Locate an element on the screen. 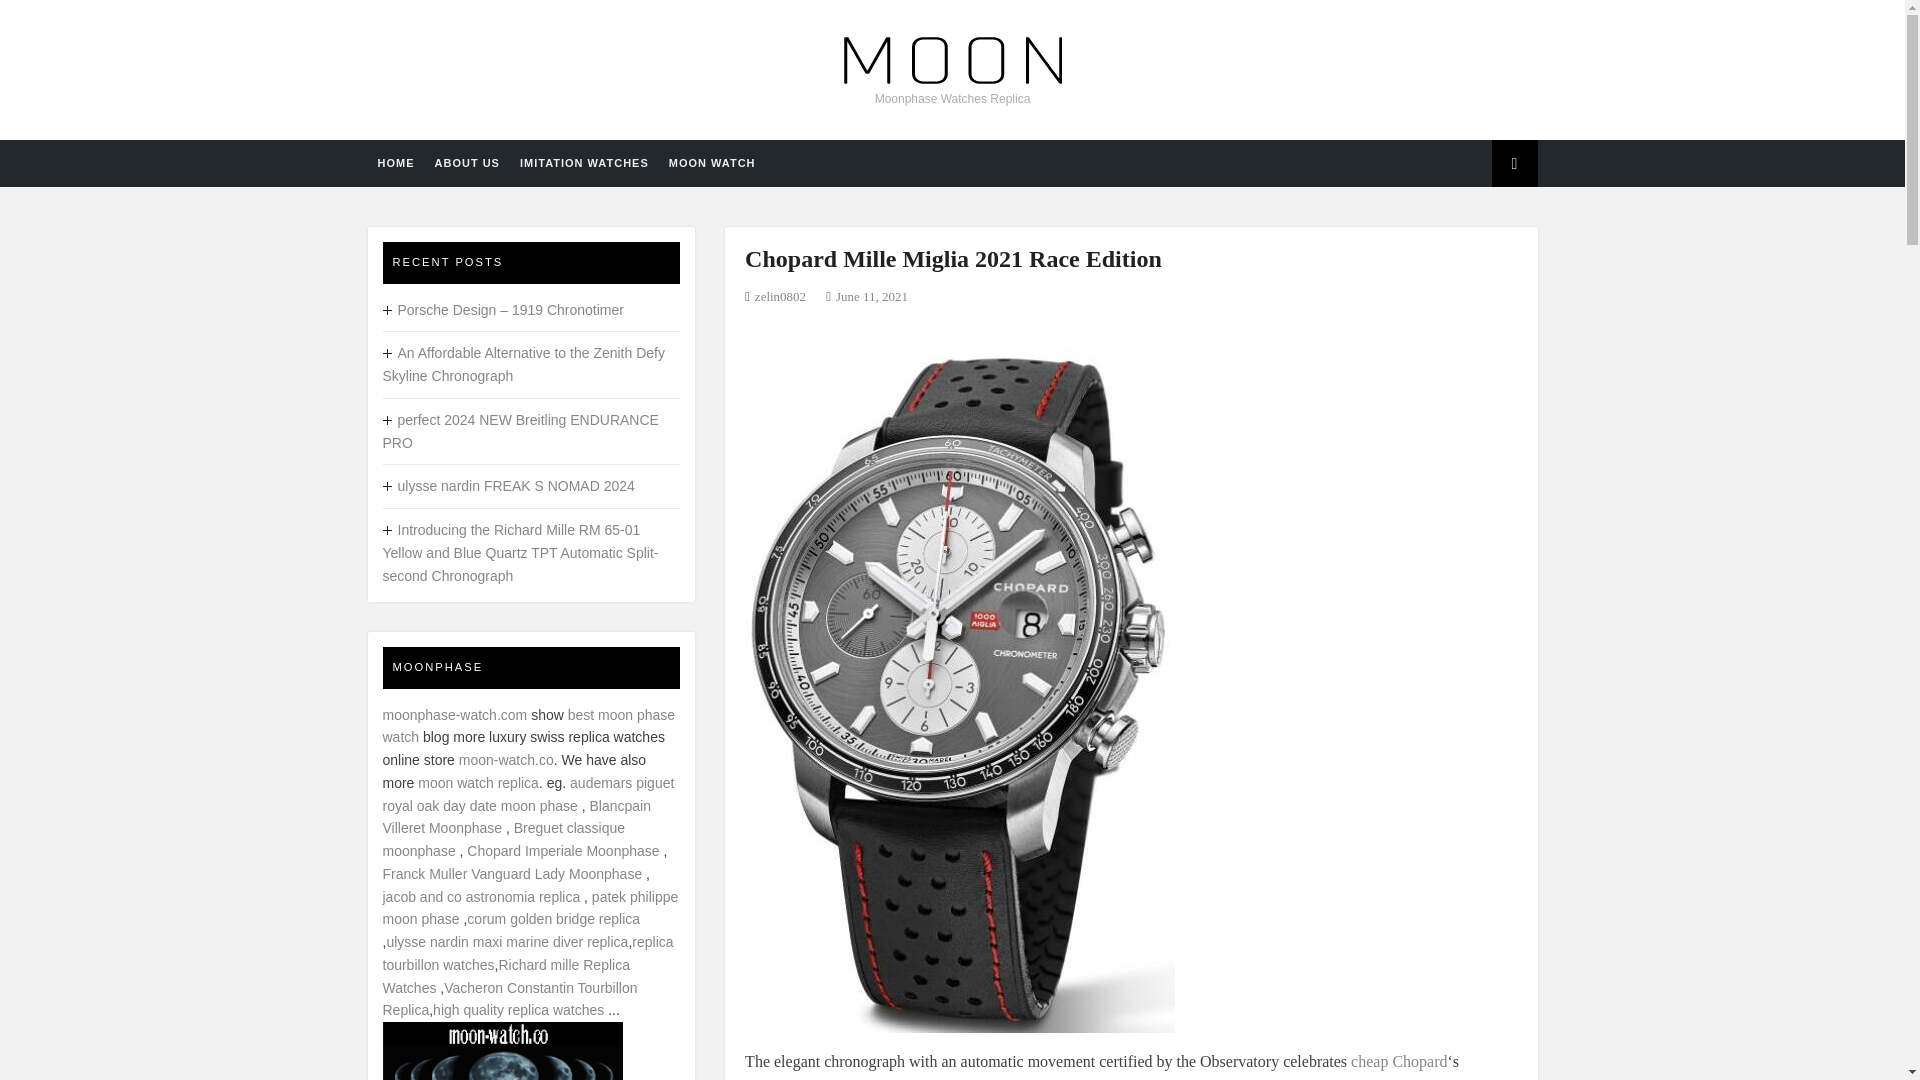 The width and height of the screenshot is (1920, 1080). Chopard Imperiale Moonphase is located at coordinates (562, 850).